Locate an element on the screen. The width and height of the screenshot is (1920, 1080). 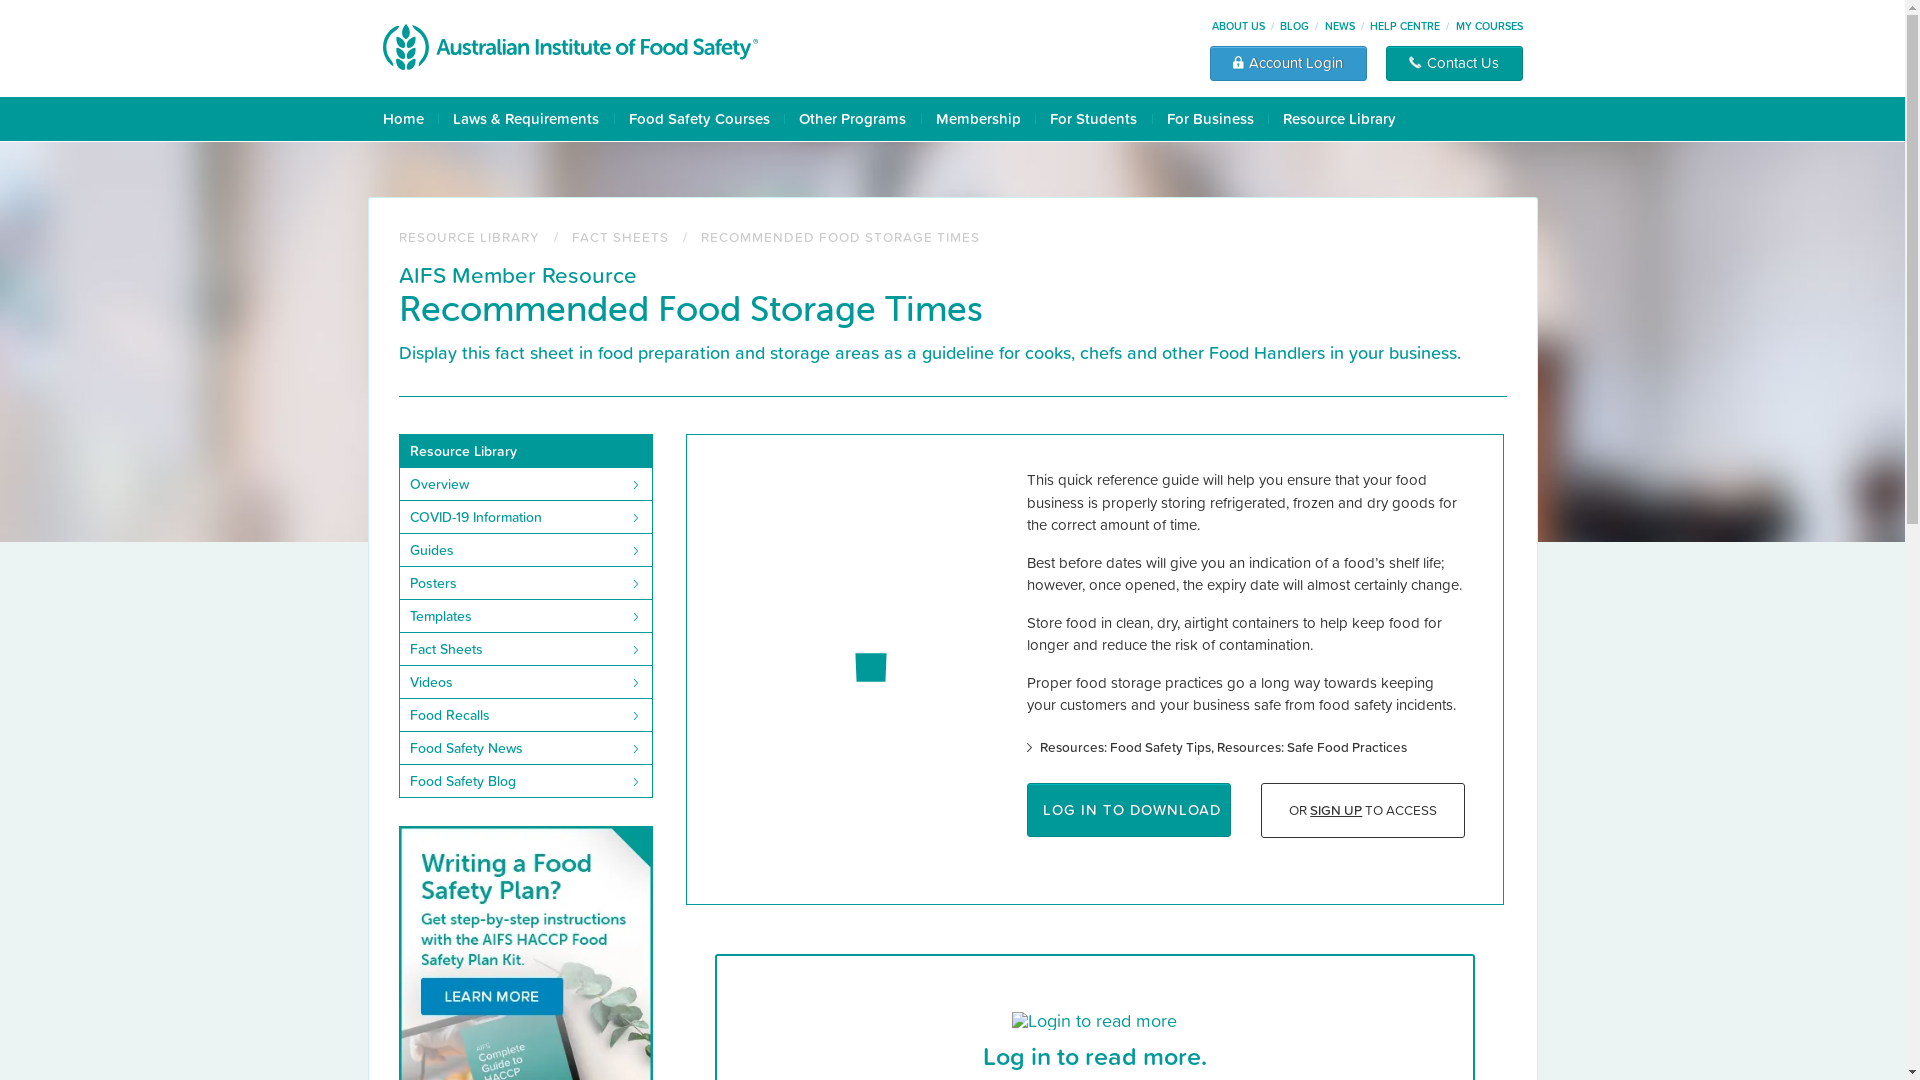
Food Safety News is located at coordinates (526, 748).